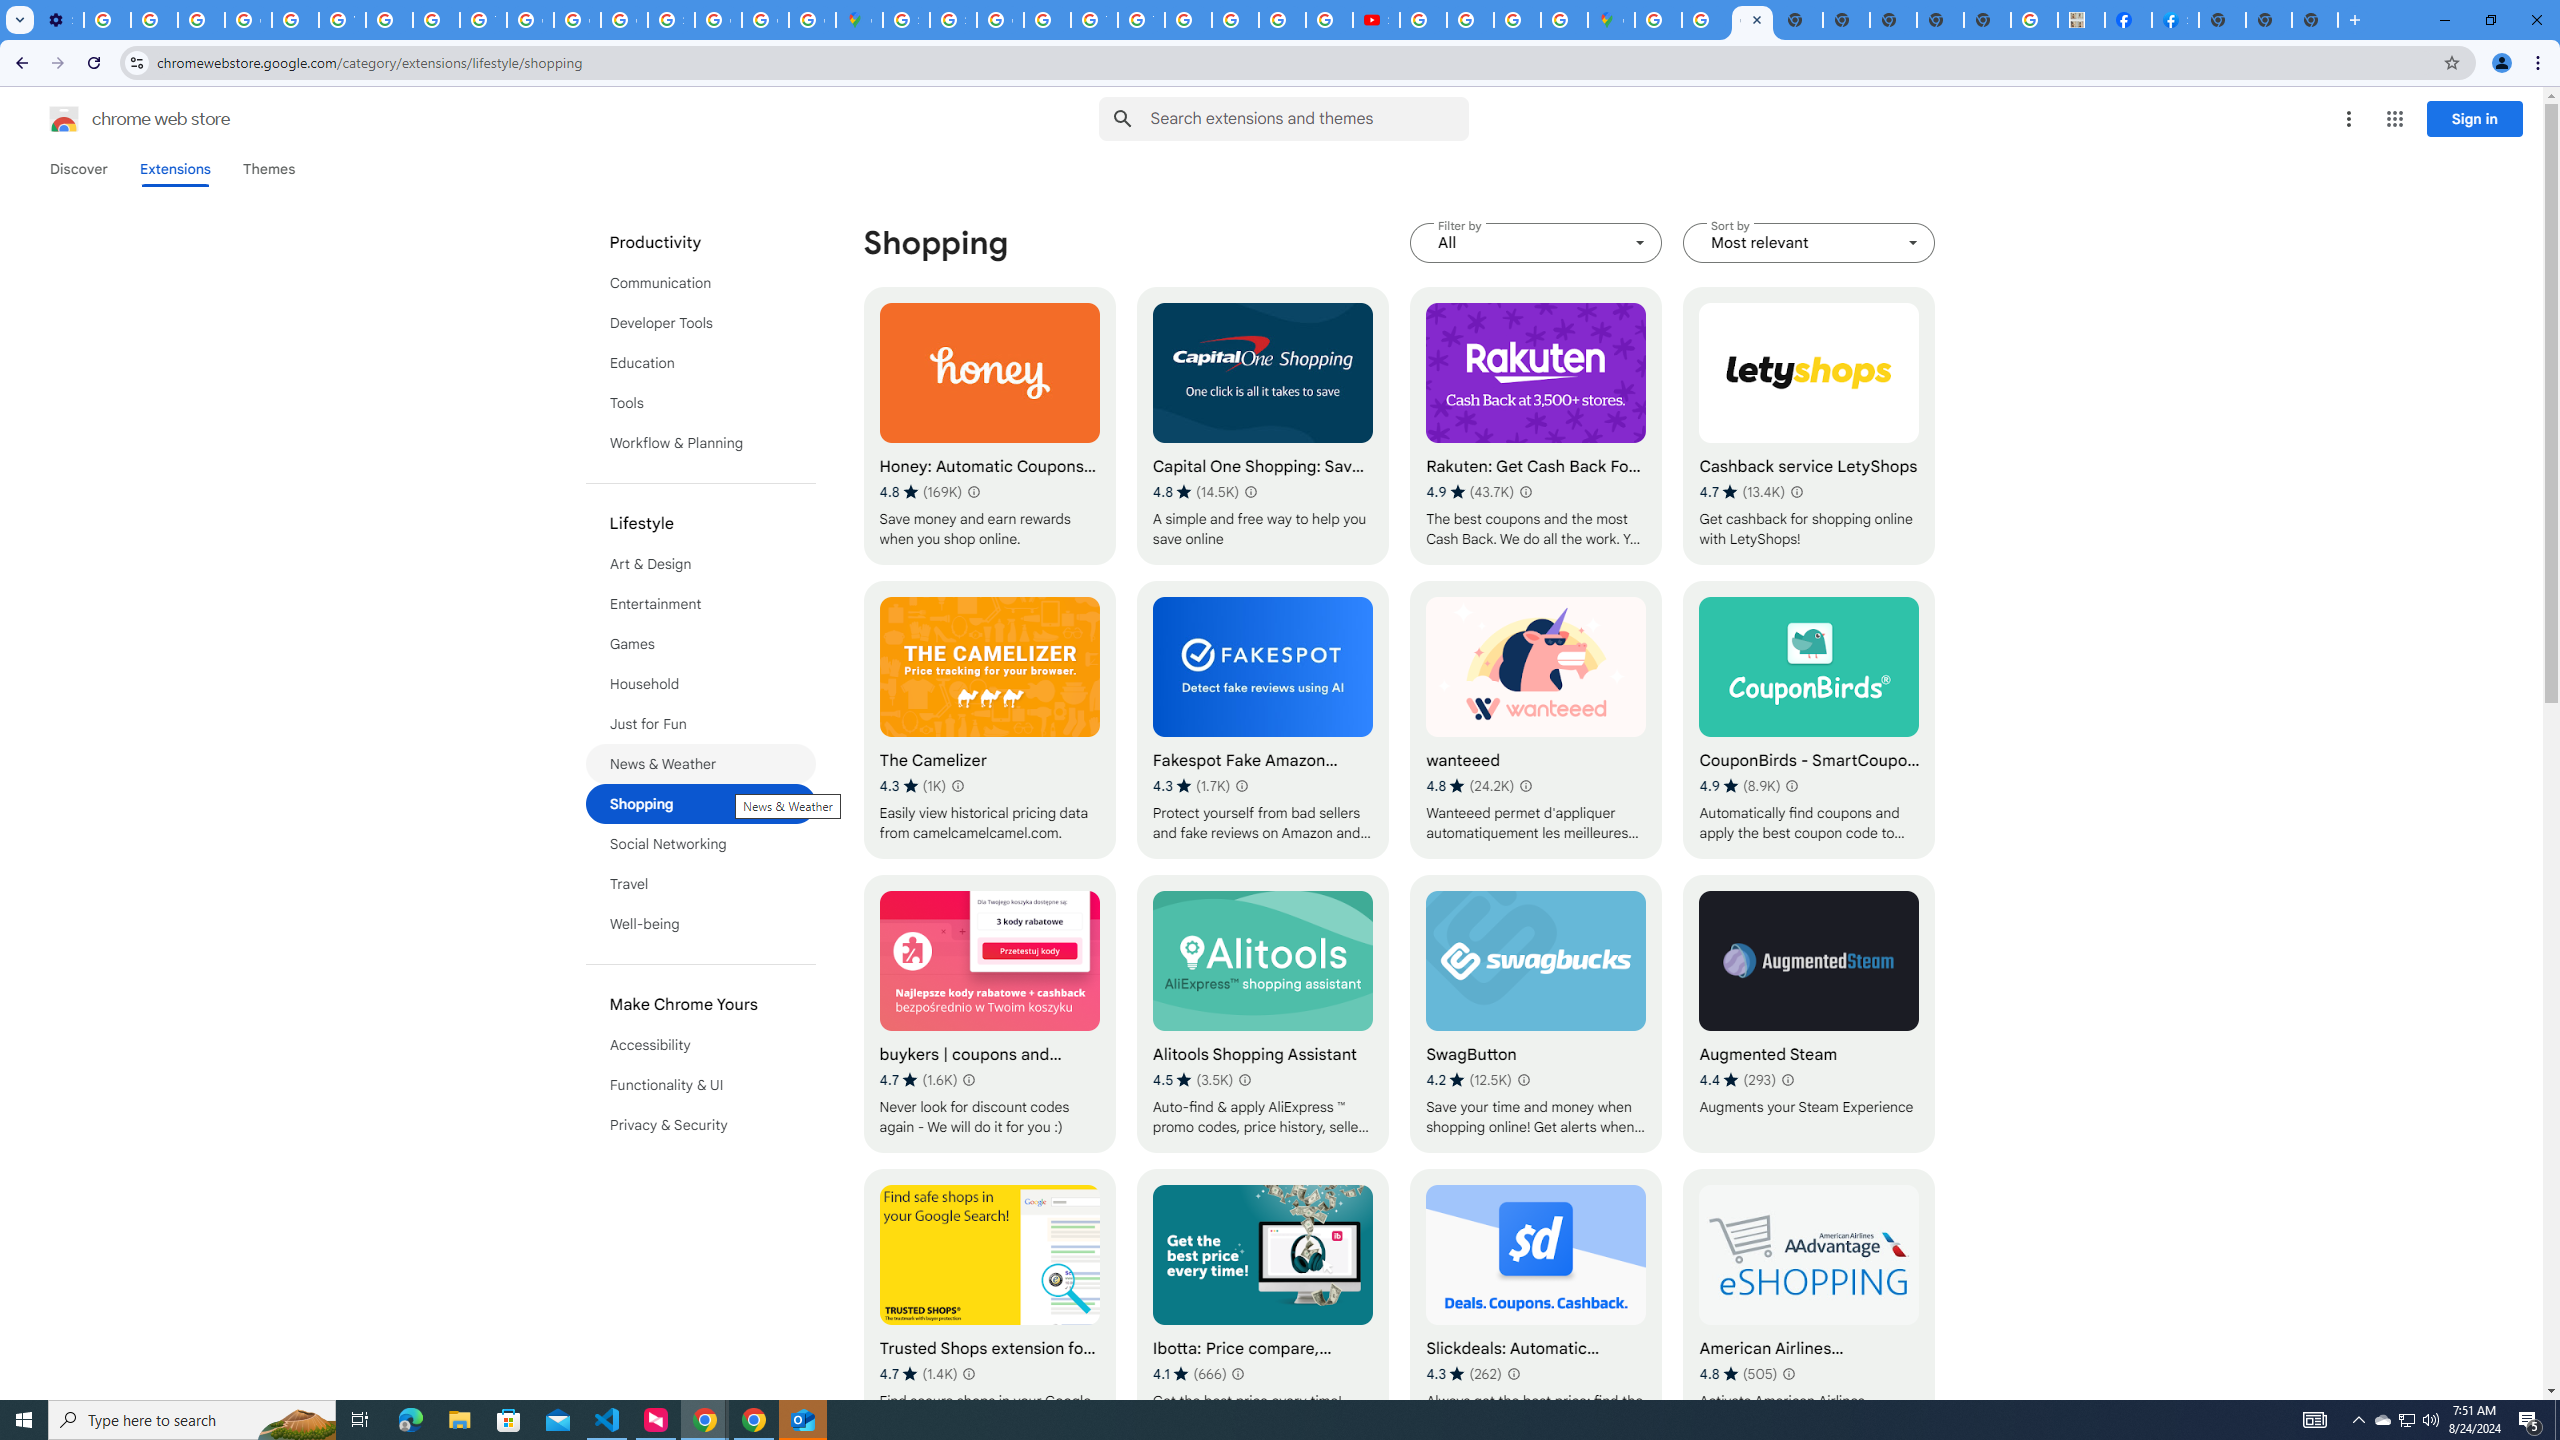 The width and height of the screenshot is (2560, 1440). Describe the element at coordinates (701, 724) in the screenshot. I see `Just for Fun` at that location.